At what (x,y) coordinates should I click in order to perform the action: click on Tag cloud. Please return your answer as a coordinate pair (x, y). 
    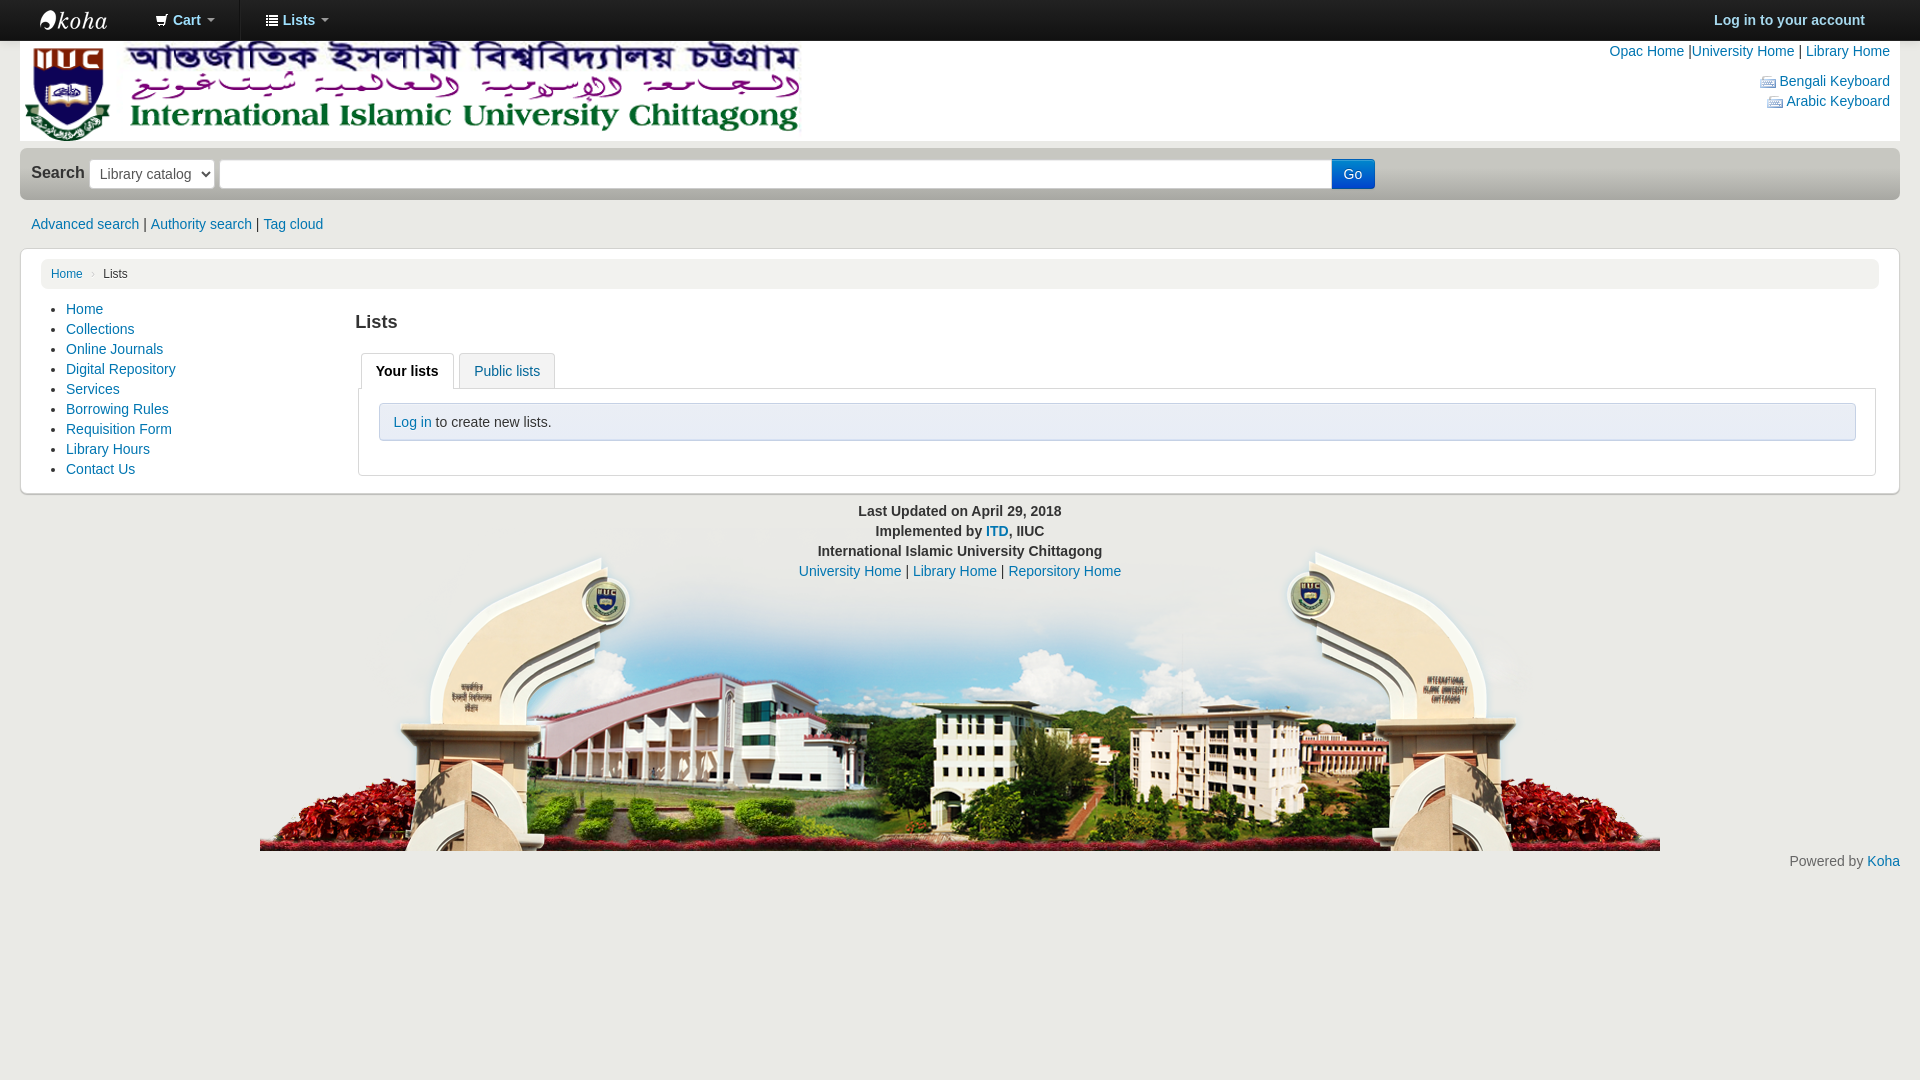
    Looking at the image, I should click on (293, 224).